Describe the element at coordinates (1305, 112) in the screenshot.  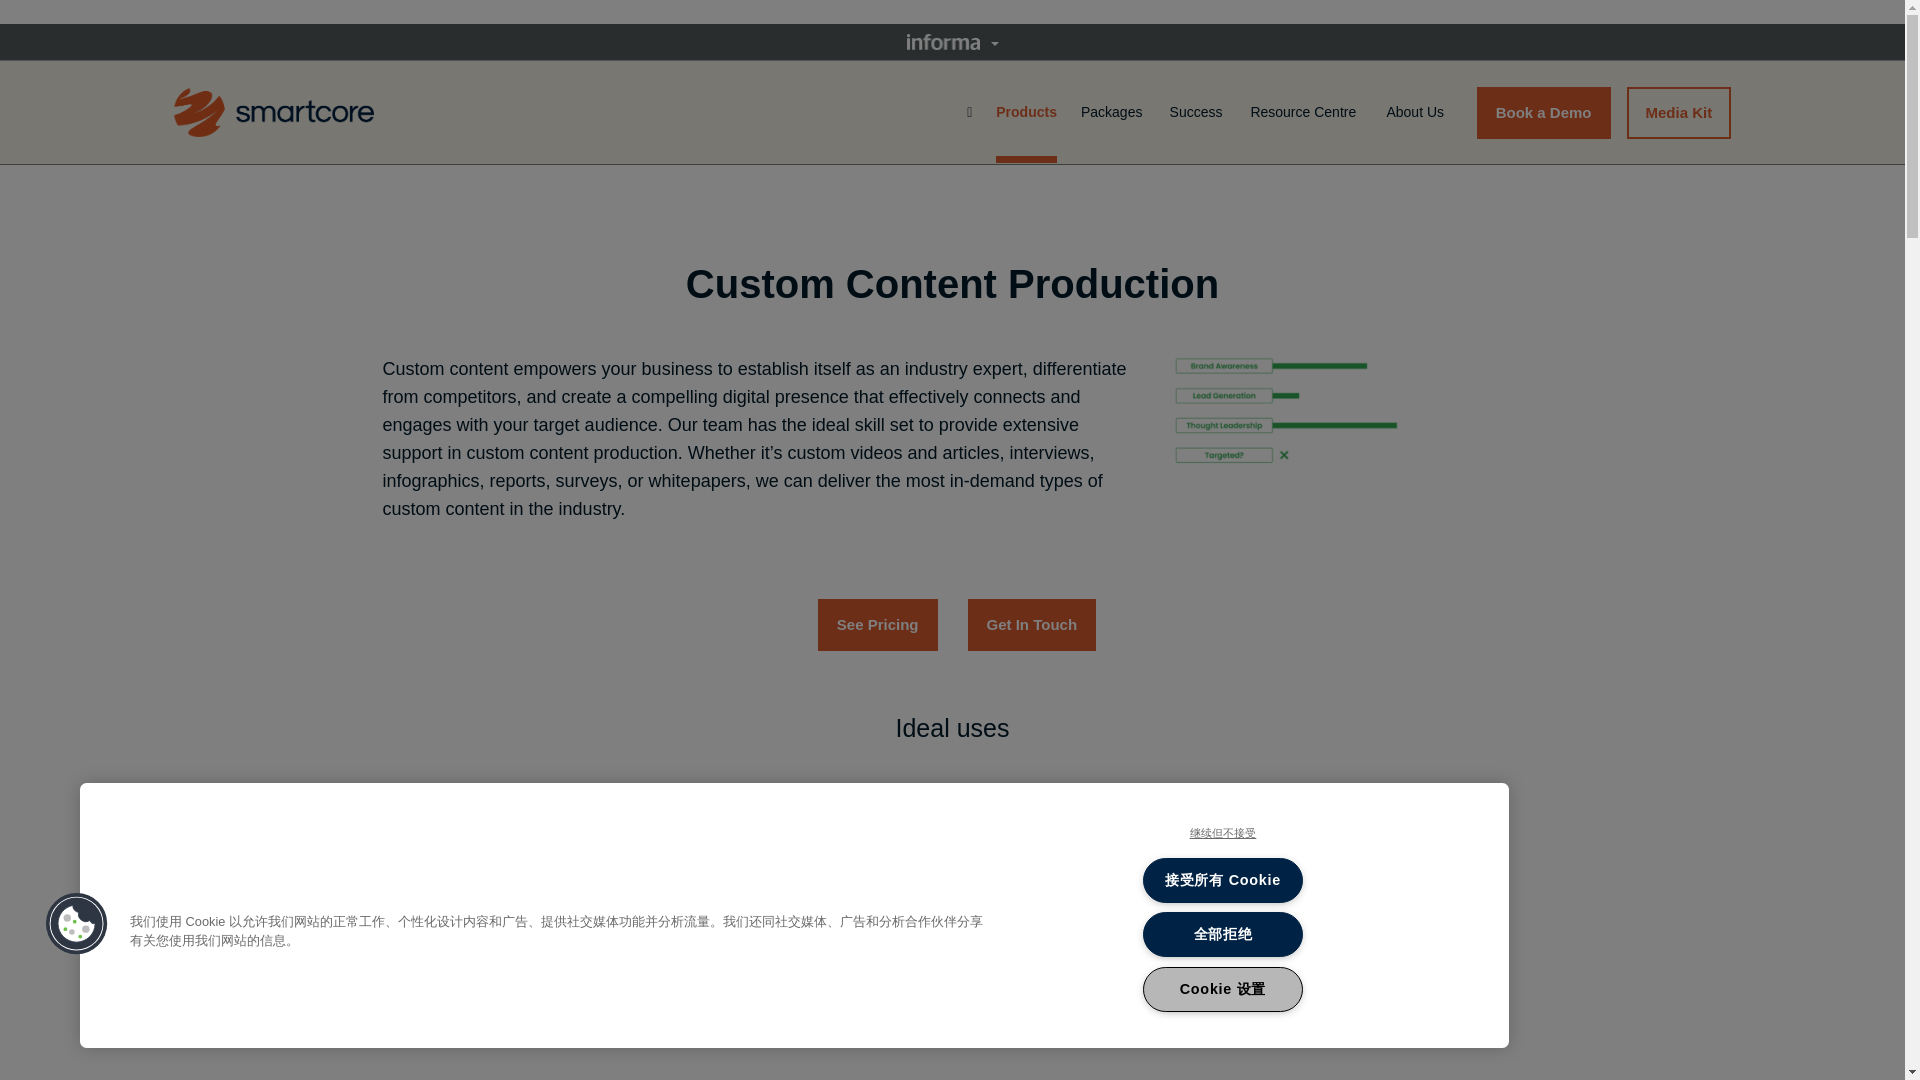
I see `Resource Centre` at that location.